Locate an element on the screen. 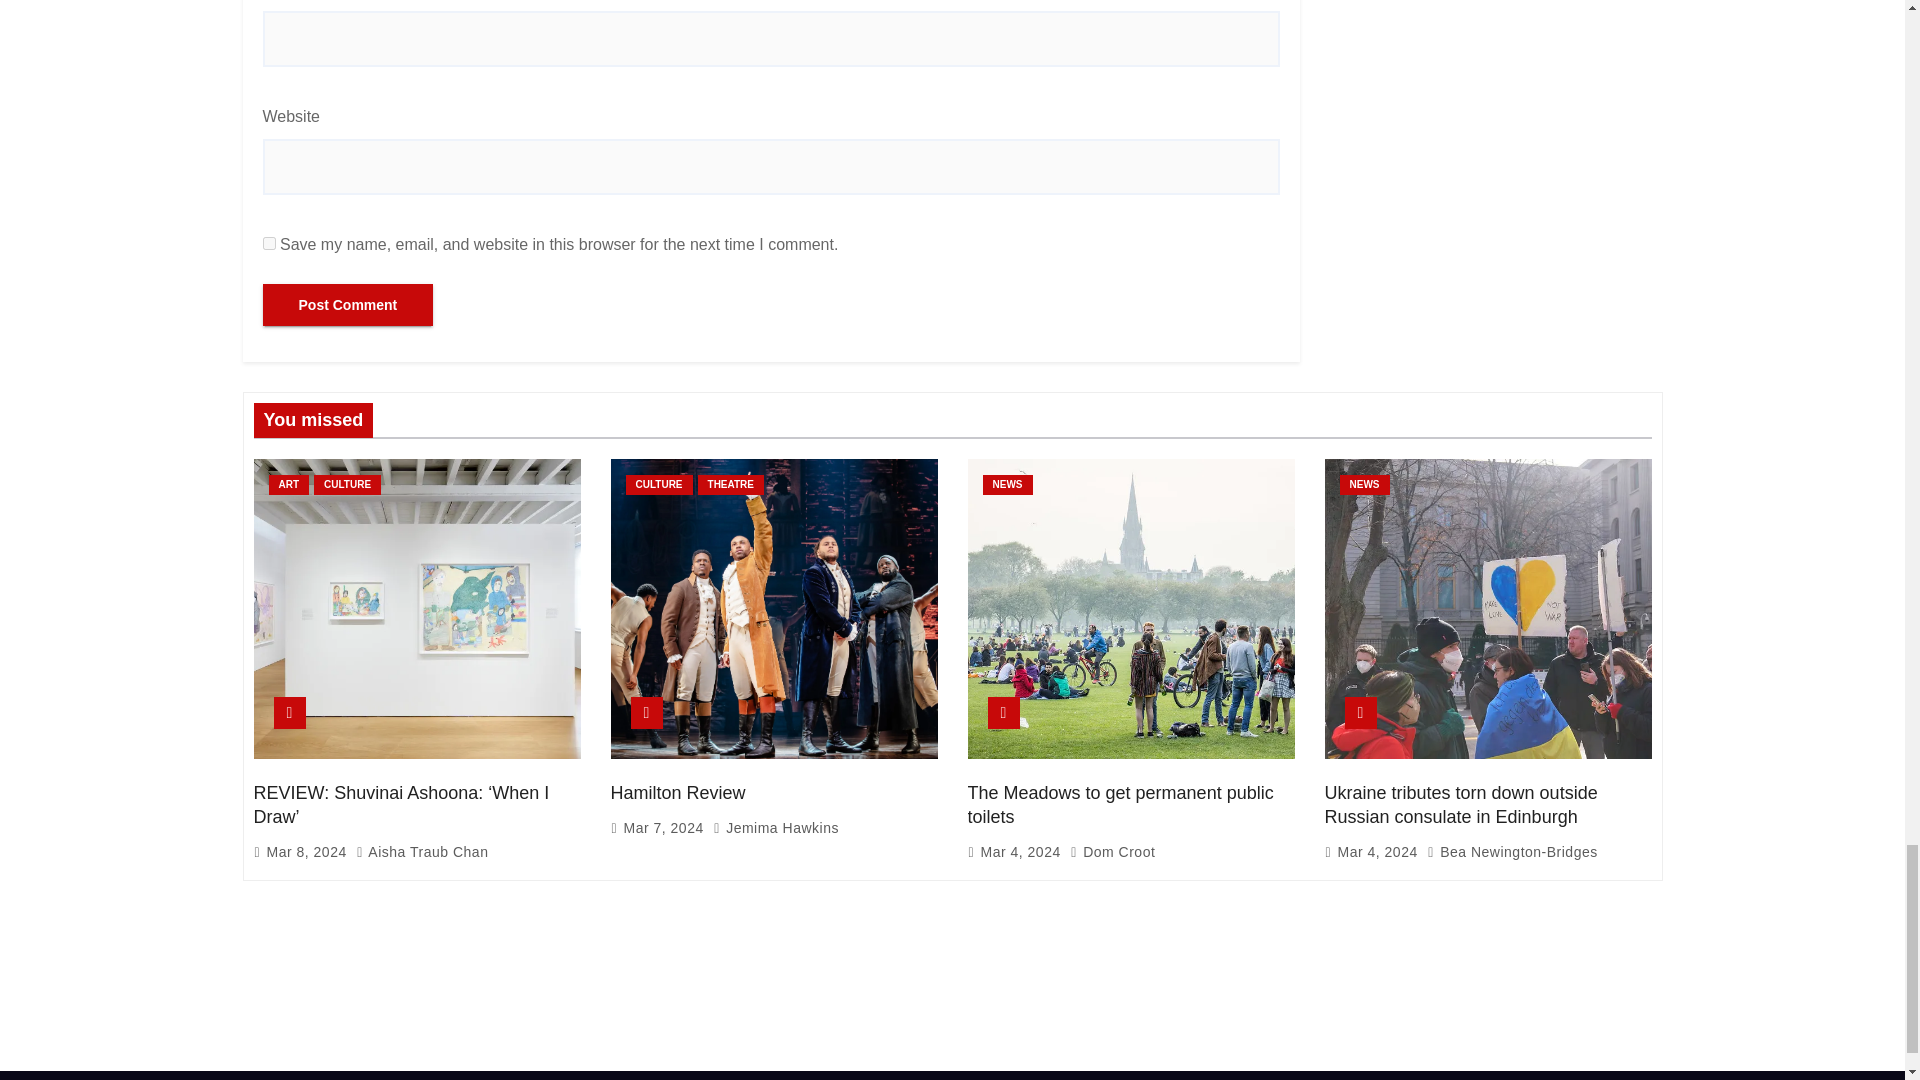  Post Comment is located at coordinates (347, 305).